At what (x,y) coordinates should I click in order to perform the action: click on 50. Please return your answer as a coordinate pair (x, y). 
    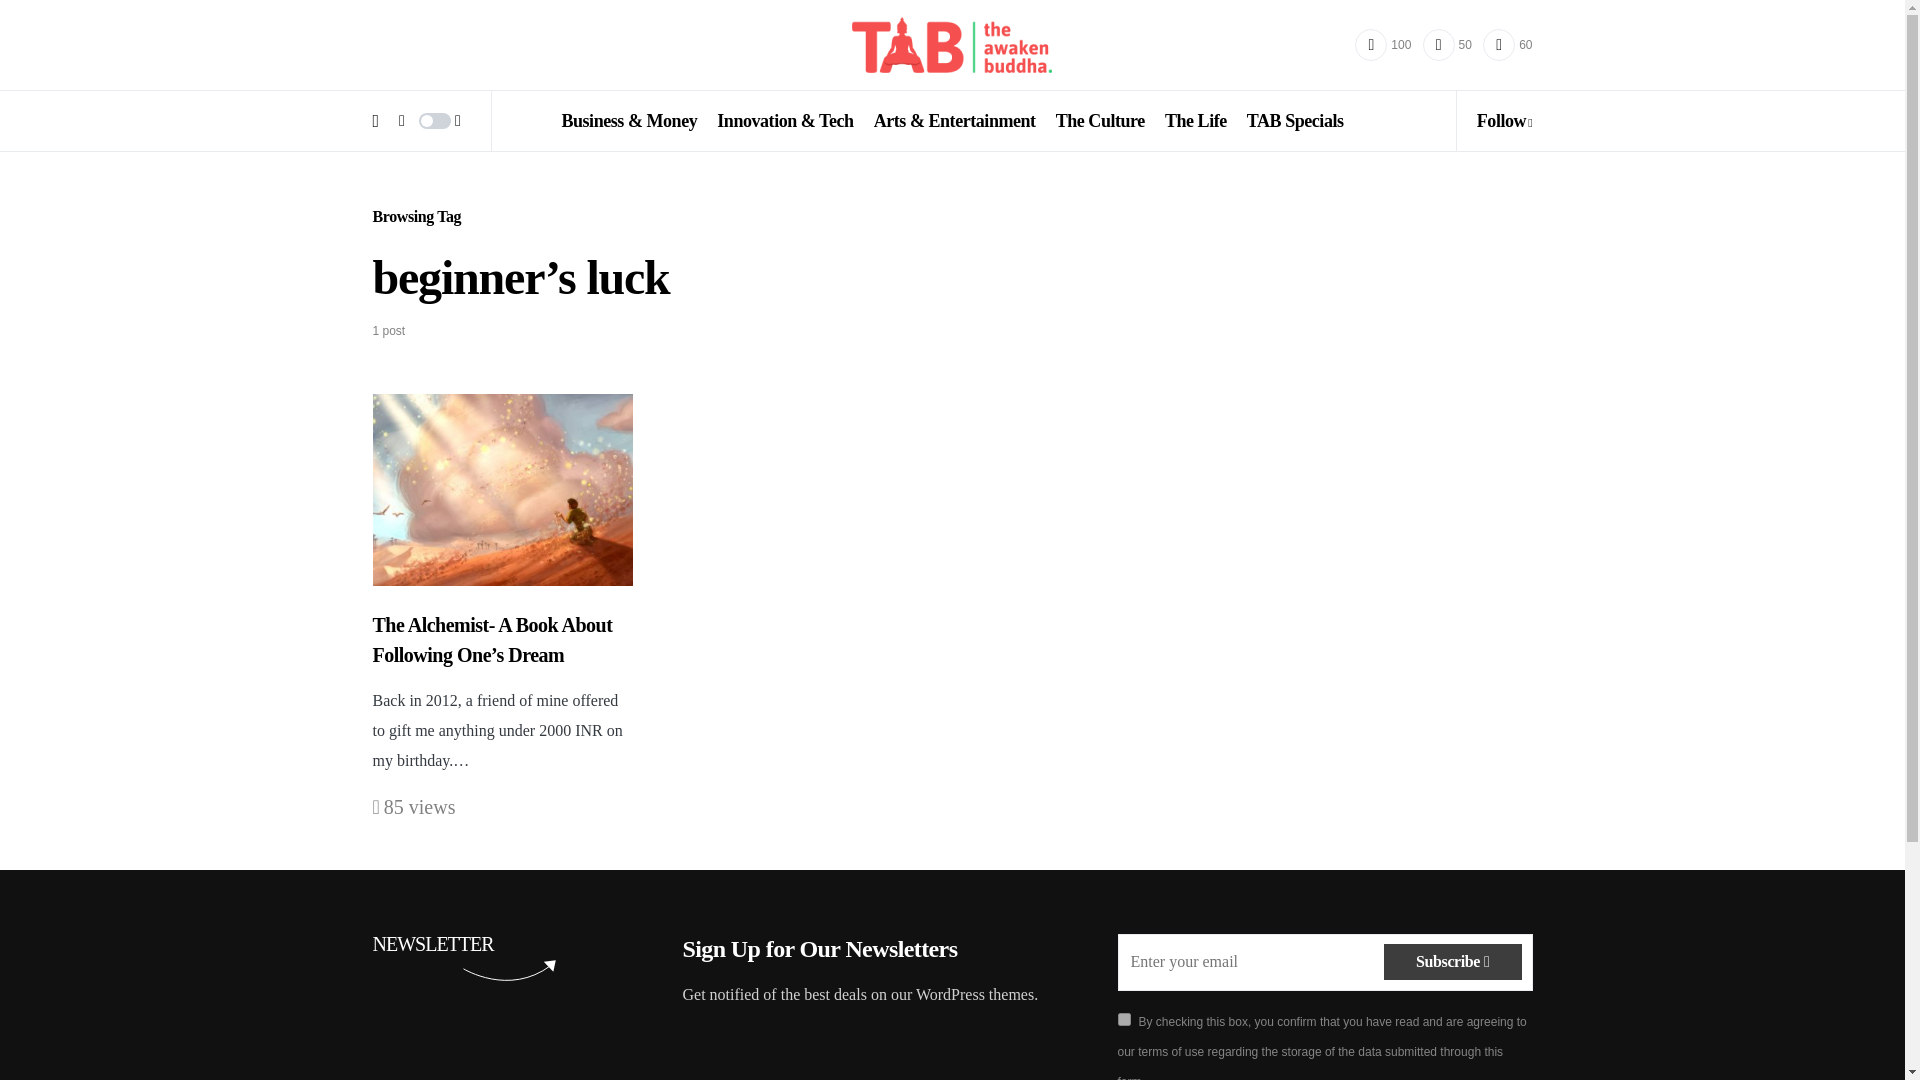
    Looking at the image, I should click on (1447, 44).